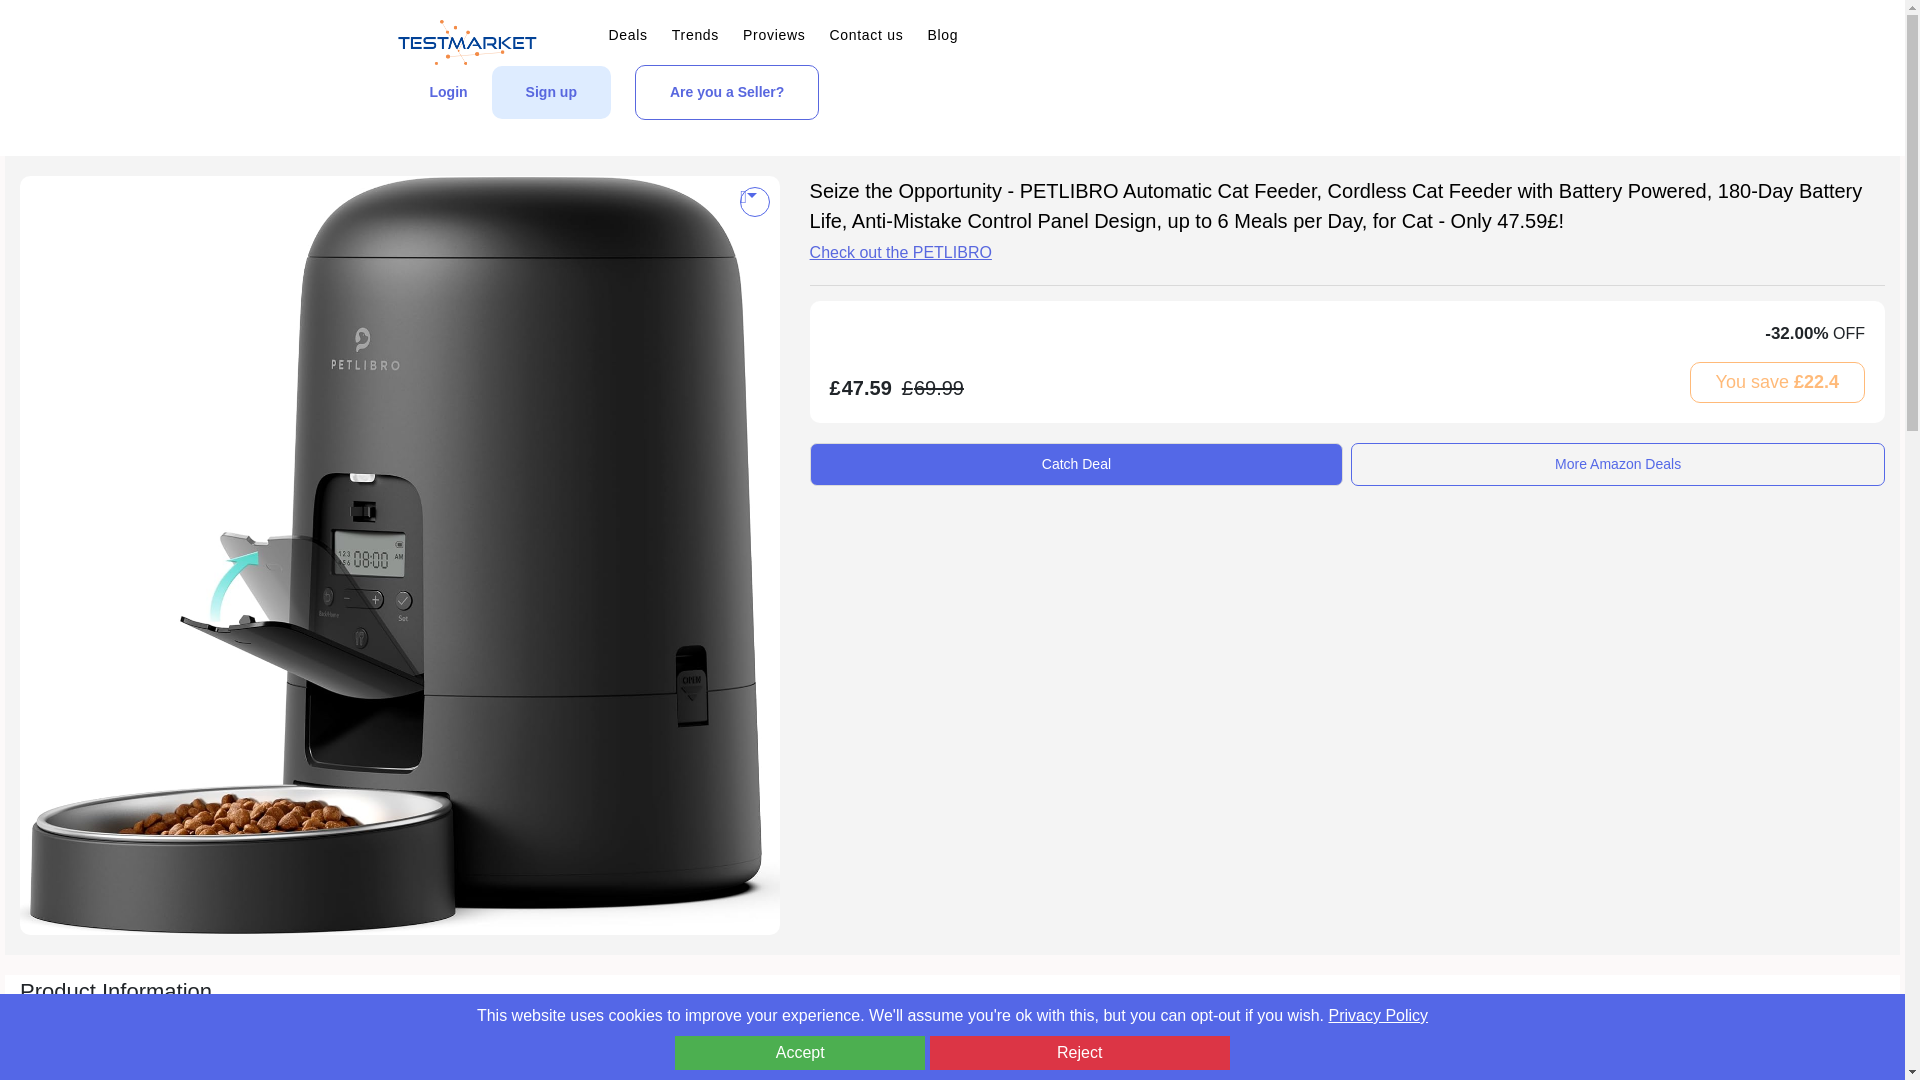 Image resolution: width=1920 pixels, height=1080 pixels. What do you see at coordinates (1077, 462) in the screenshot?
I see `Catch Deal` at bounding box center [1077, 462].